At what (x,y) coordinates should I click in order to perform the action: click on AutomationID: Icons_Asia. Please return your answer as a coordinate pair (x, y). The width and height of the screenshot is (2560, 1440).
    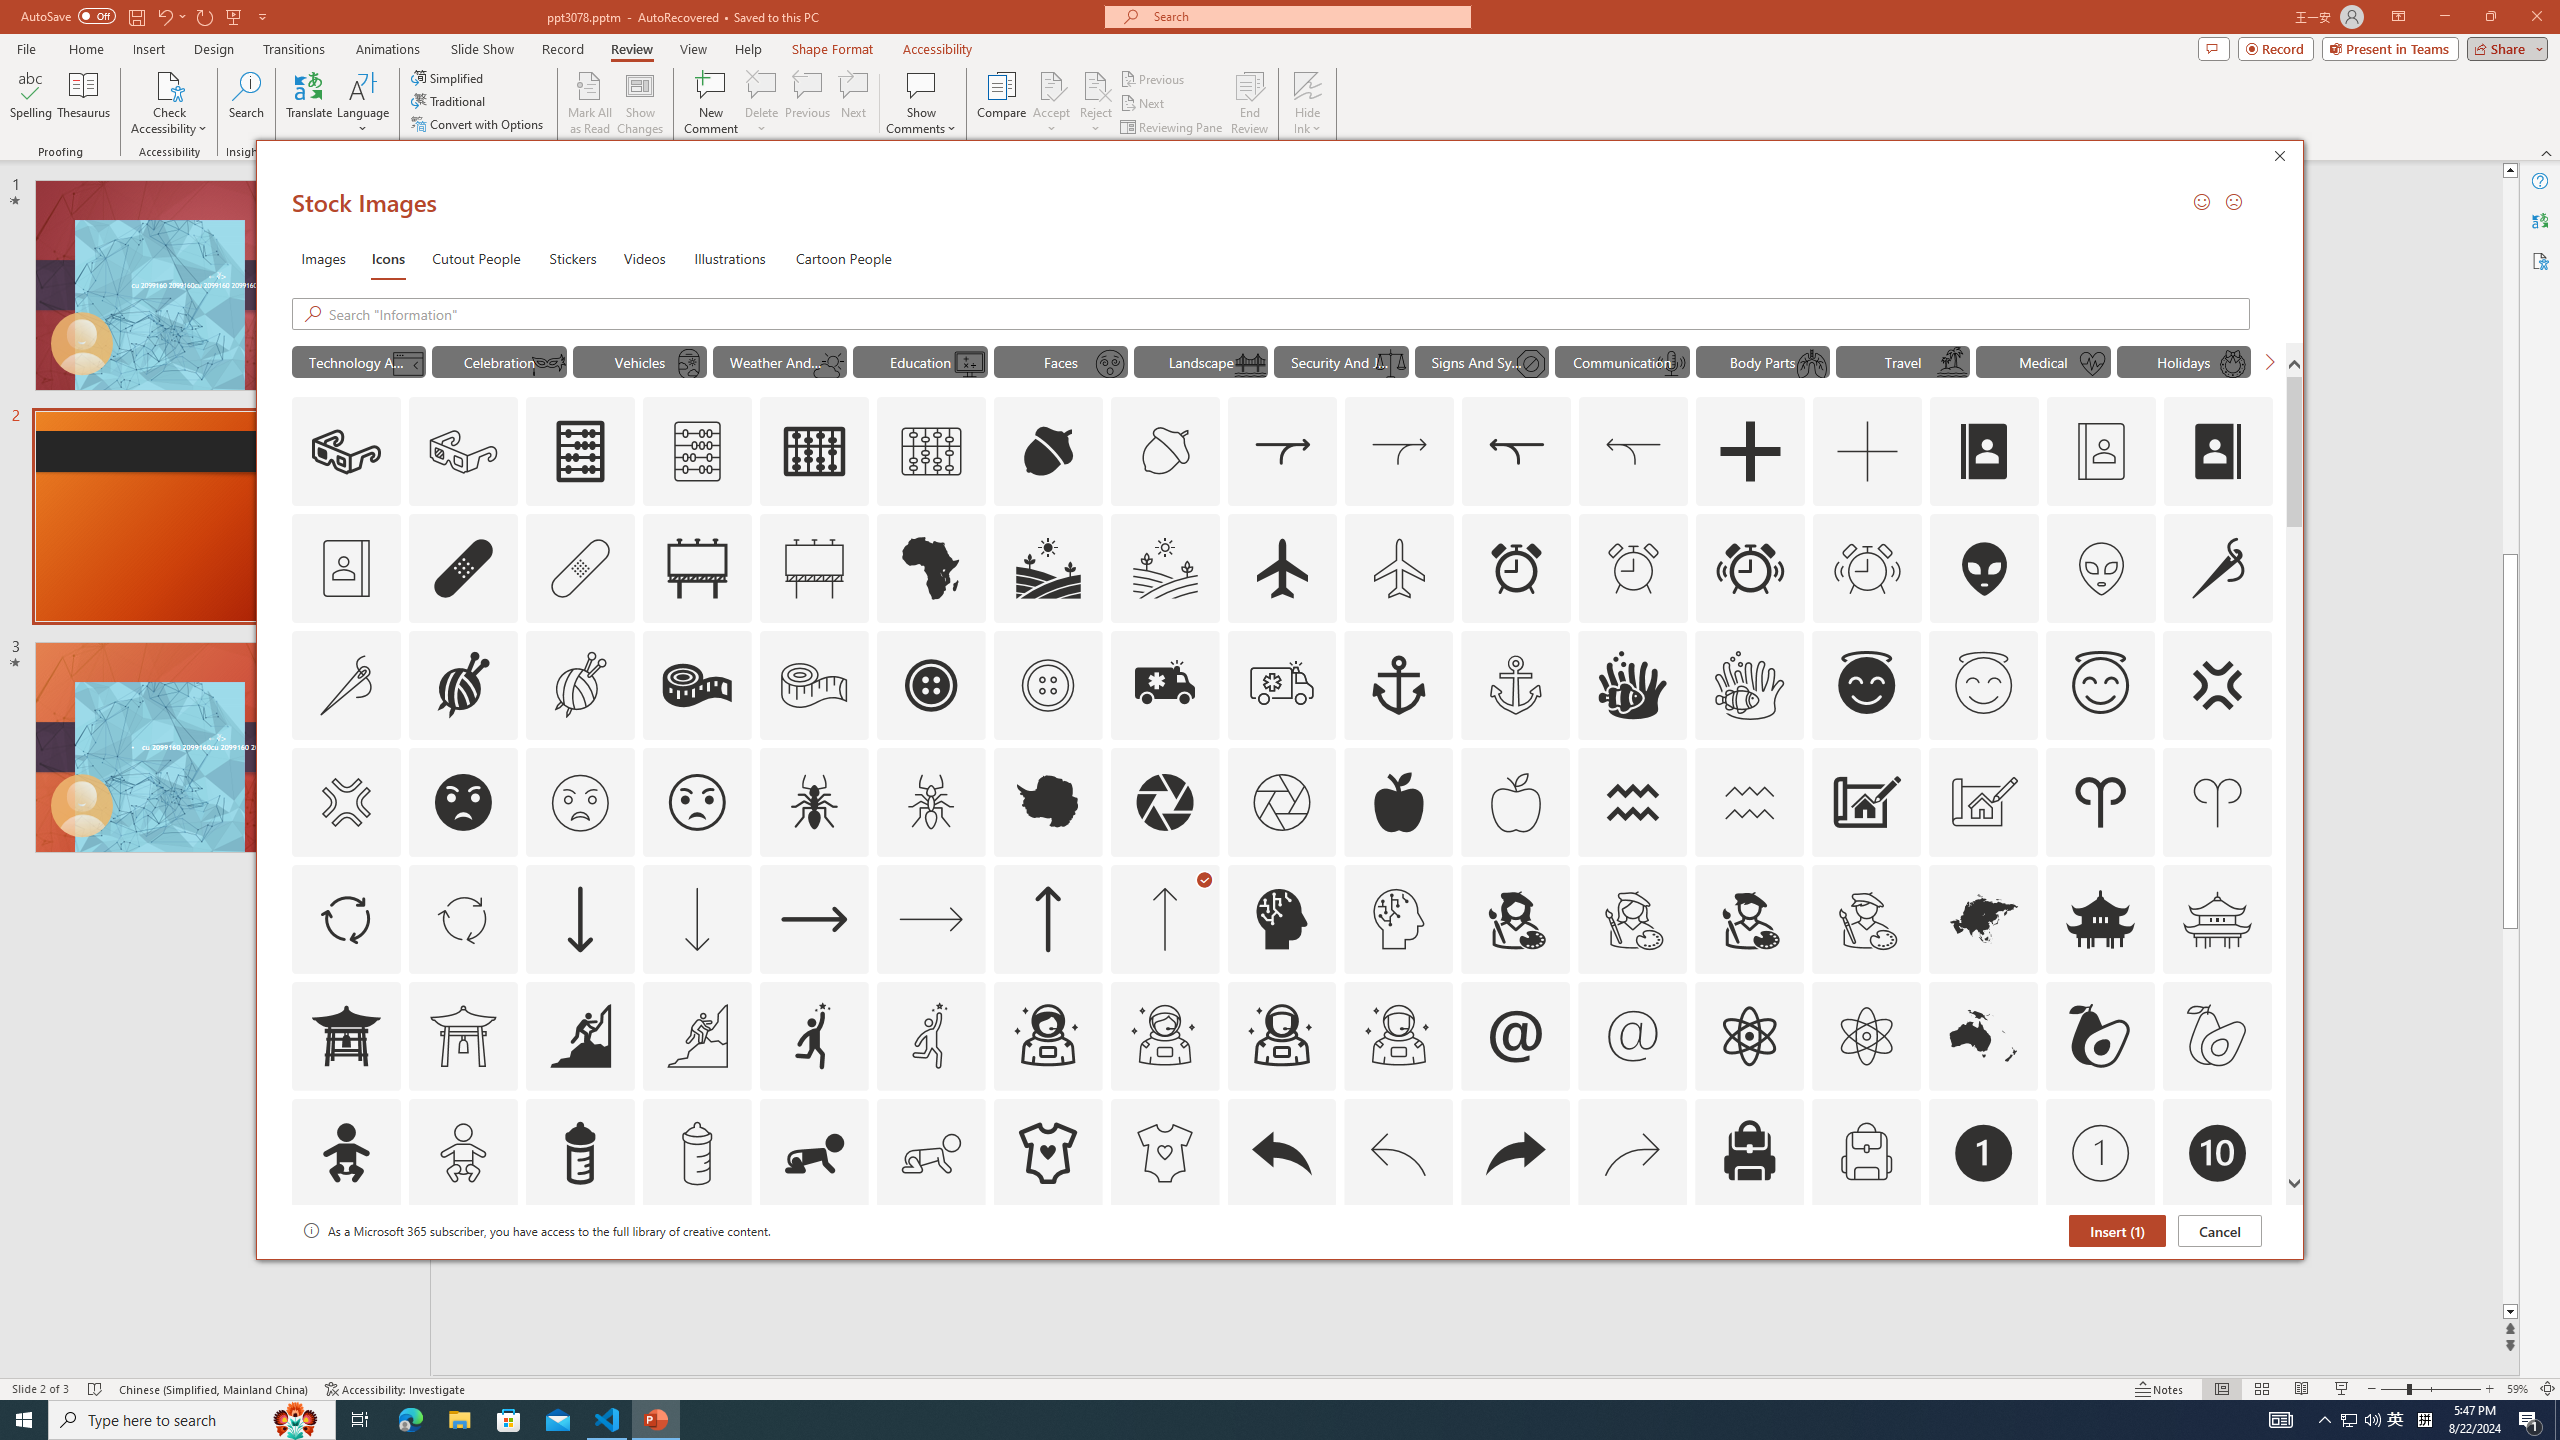
    Looking at the image, I should click on (1984, 918).